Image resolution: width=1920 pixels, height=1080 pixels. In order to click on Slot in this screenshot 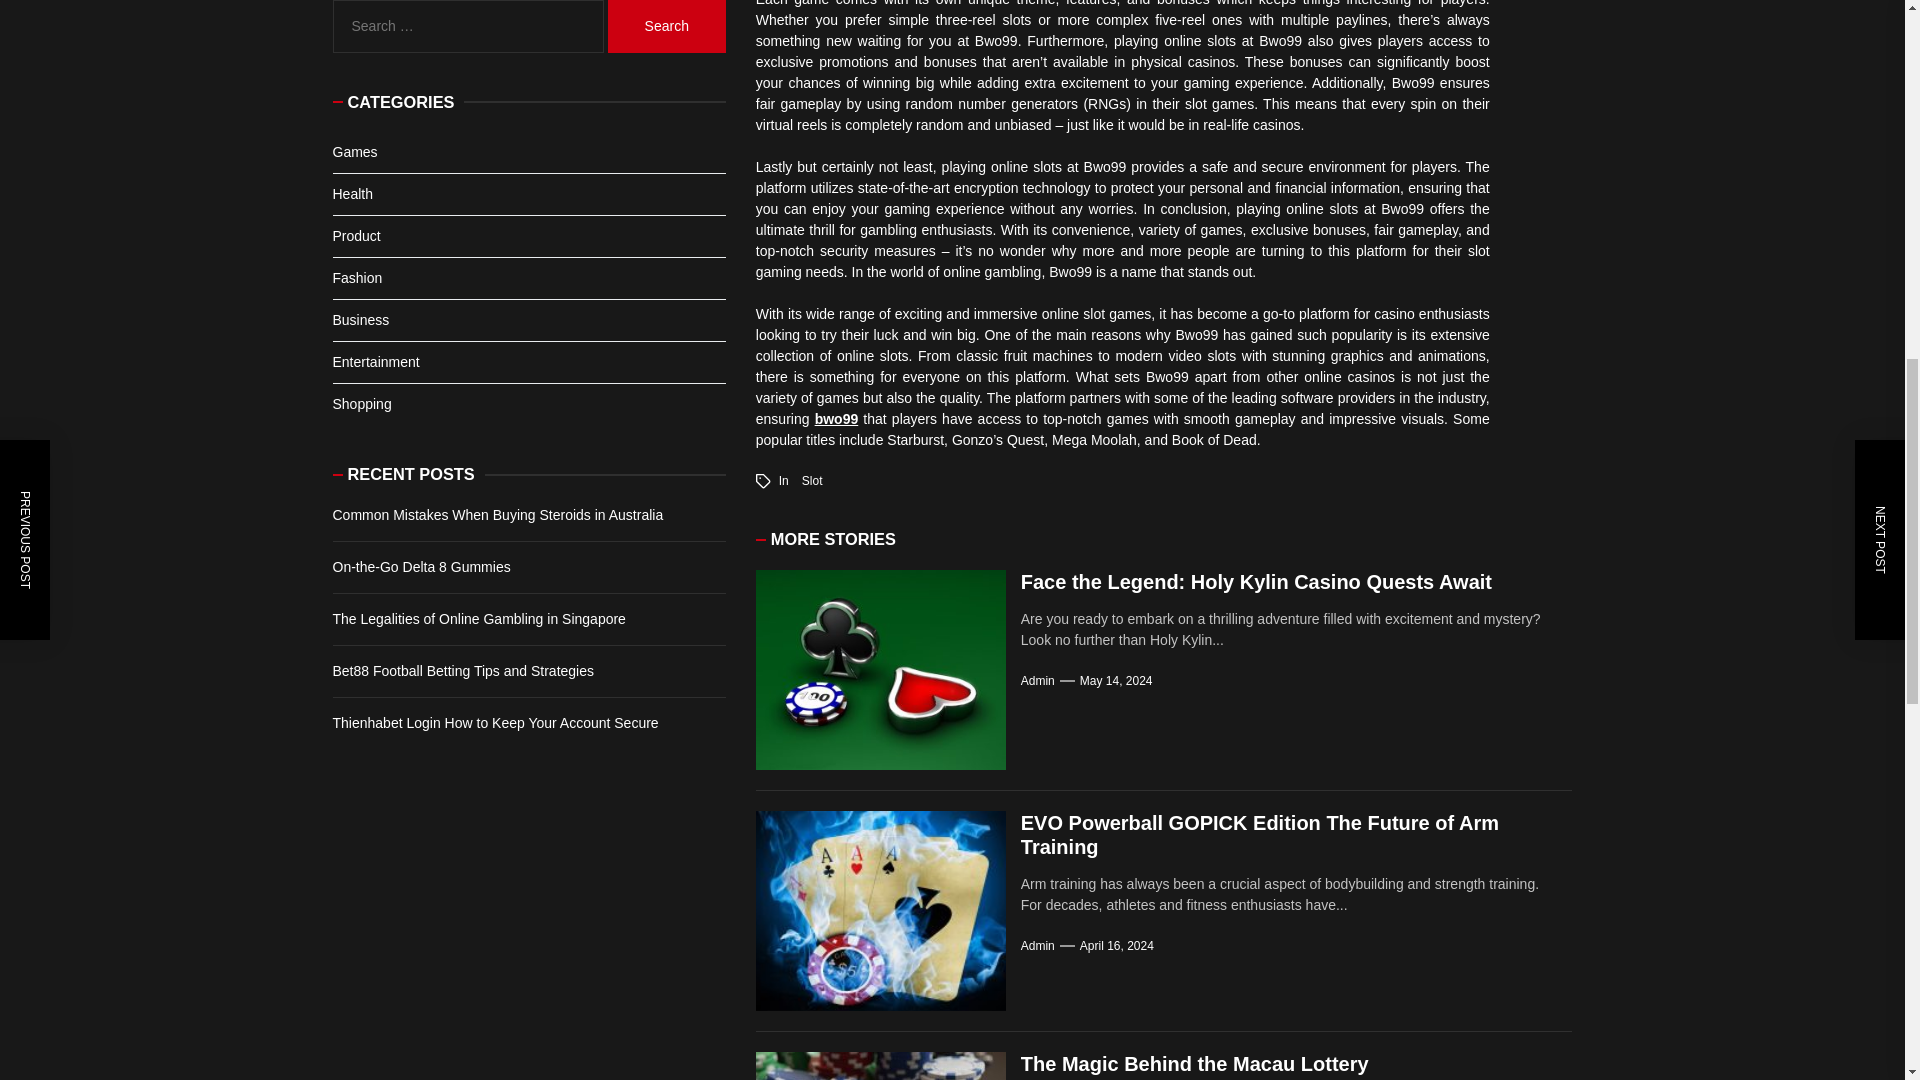, I will do `click(812, 481)`.